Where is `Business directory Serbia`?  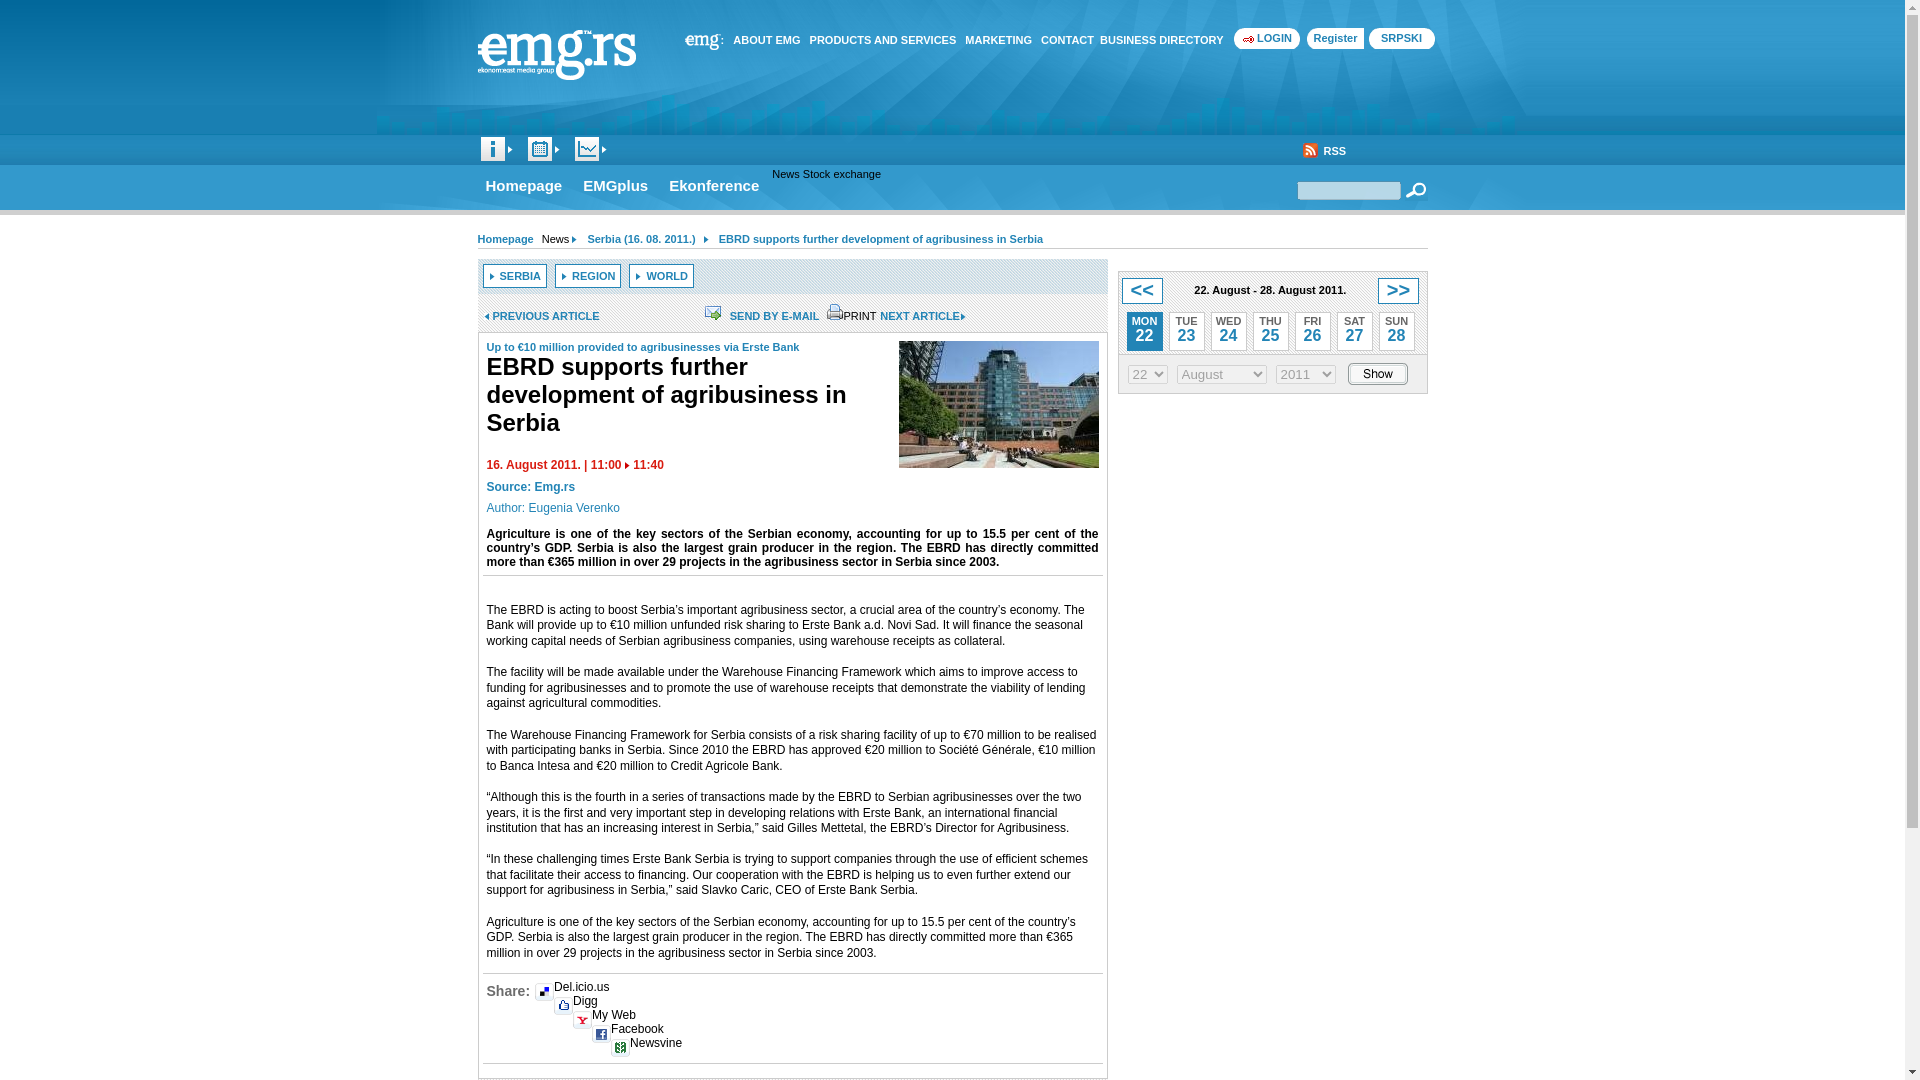 Business directory Serbia is located at coordinates (1162, 40).